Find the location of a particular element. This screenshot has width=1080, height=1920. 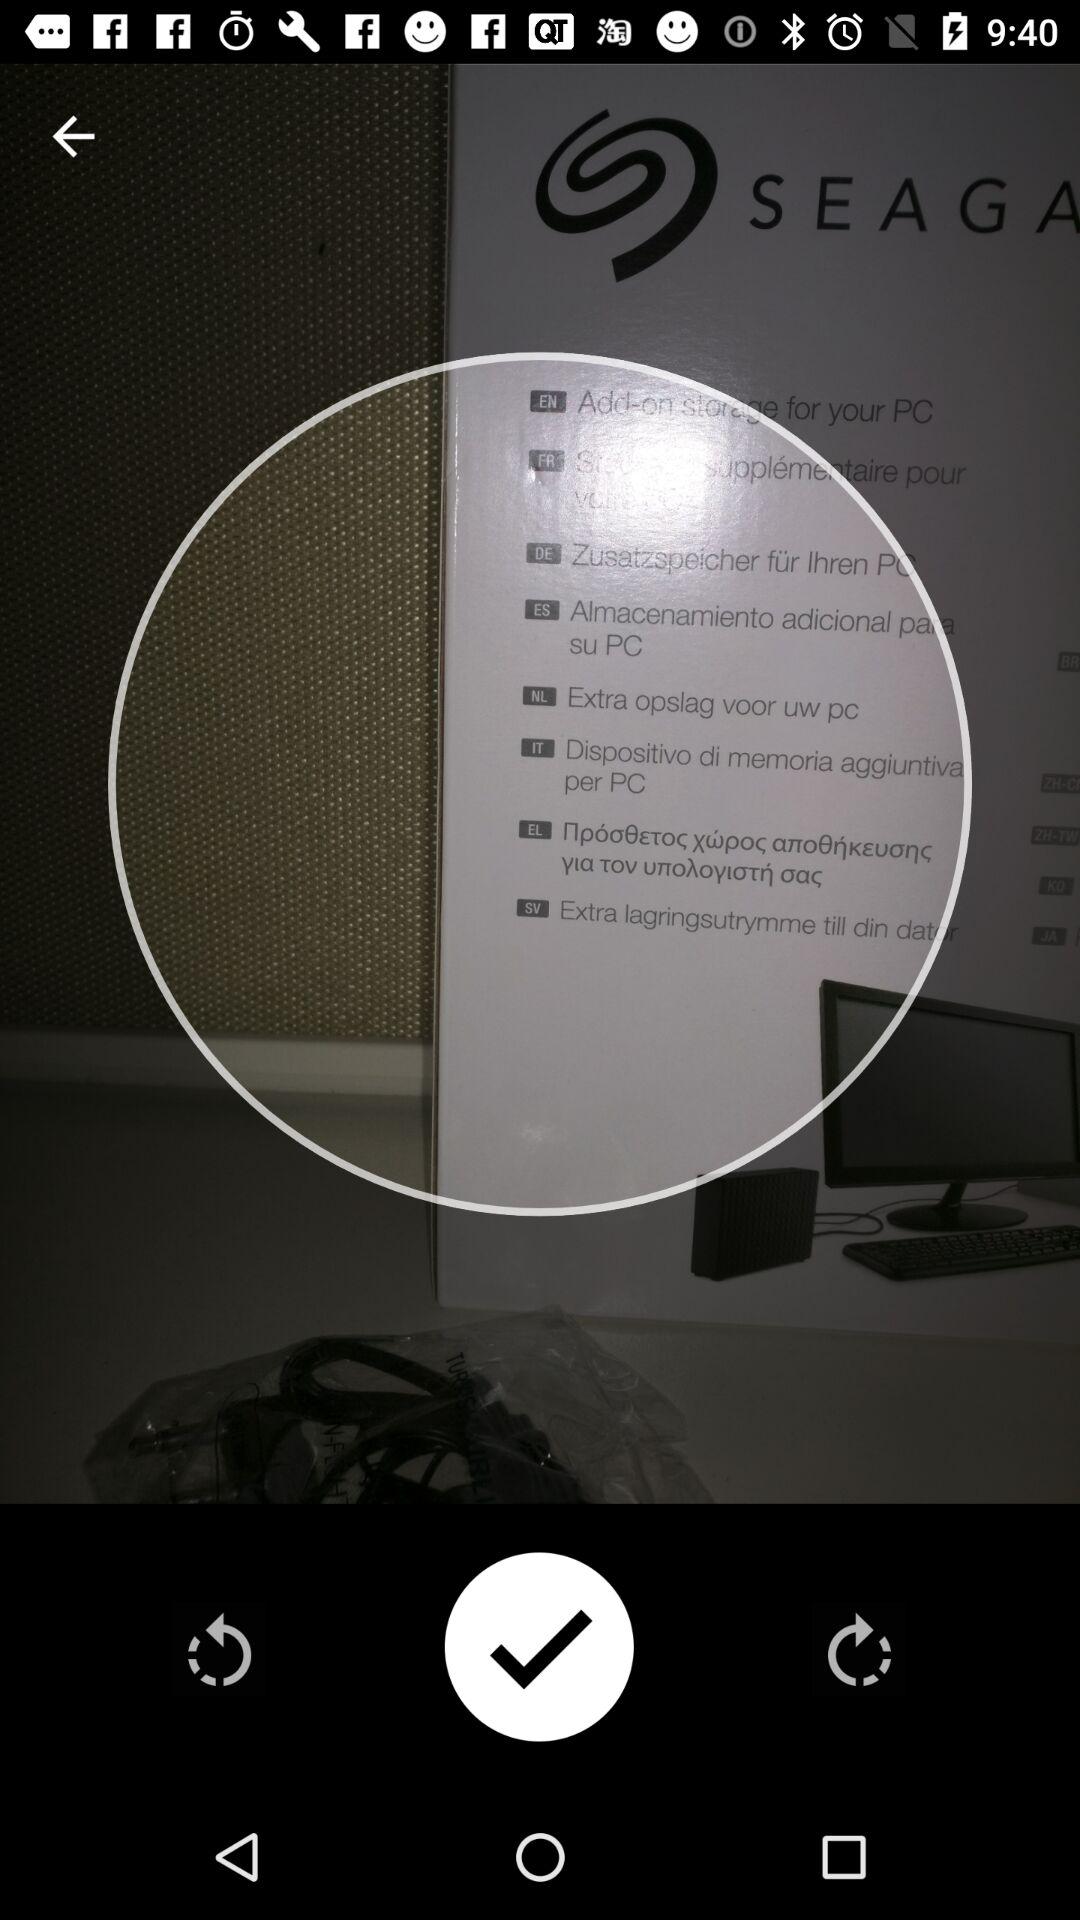

turn on icon at the top left corner is located at coordinates (73, 136).